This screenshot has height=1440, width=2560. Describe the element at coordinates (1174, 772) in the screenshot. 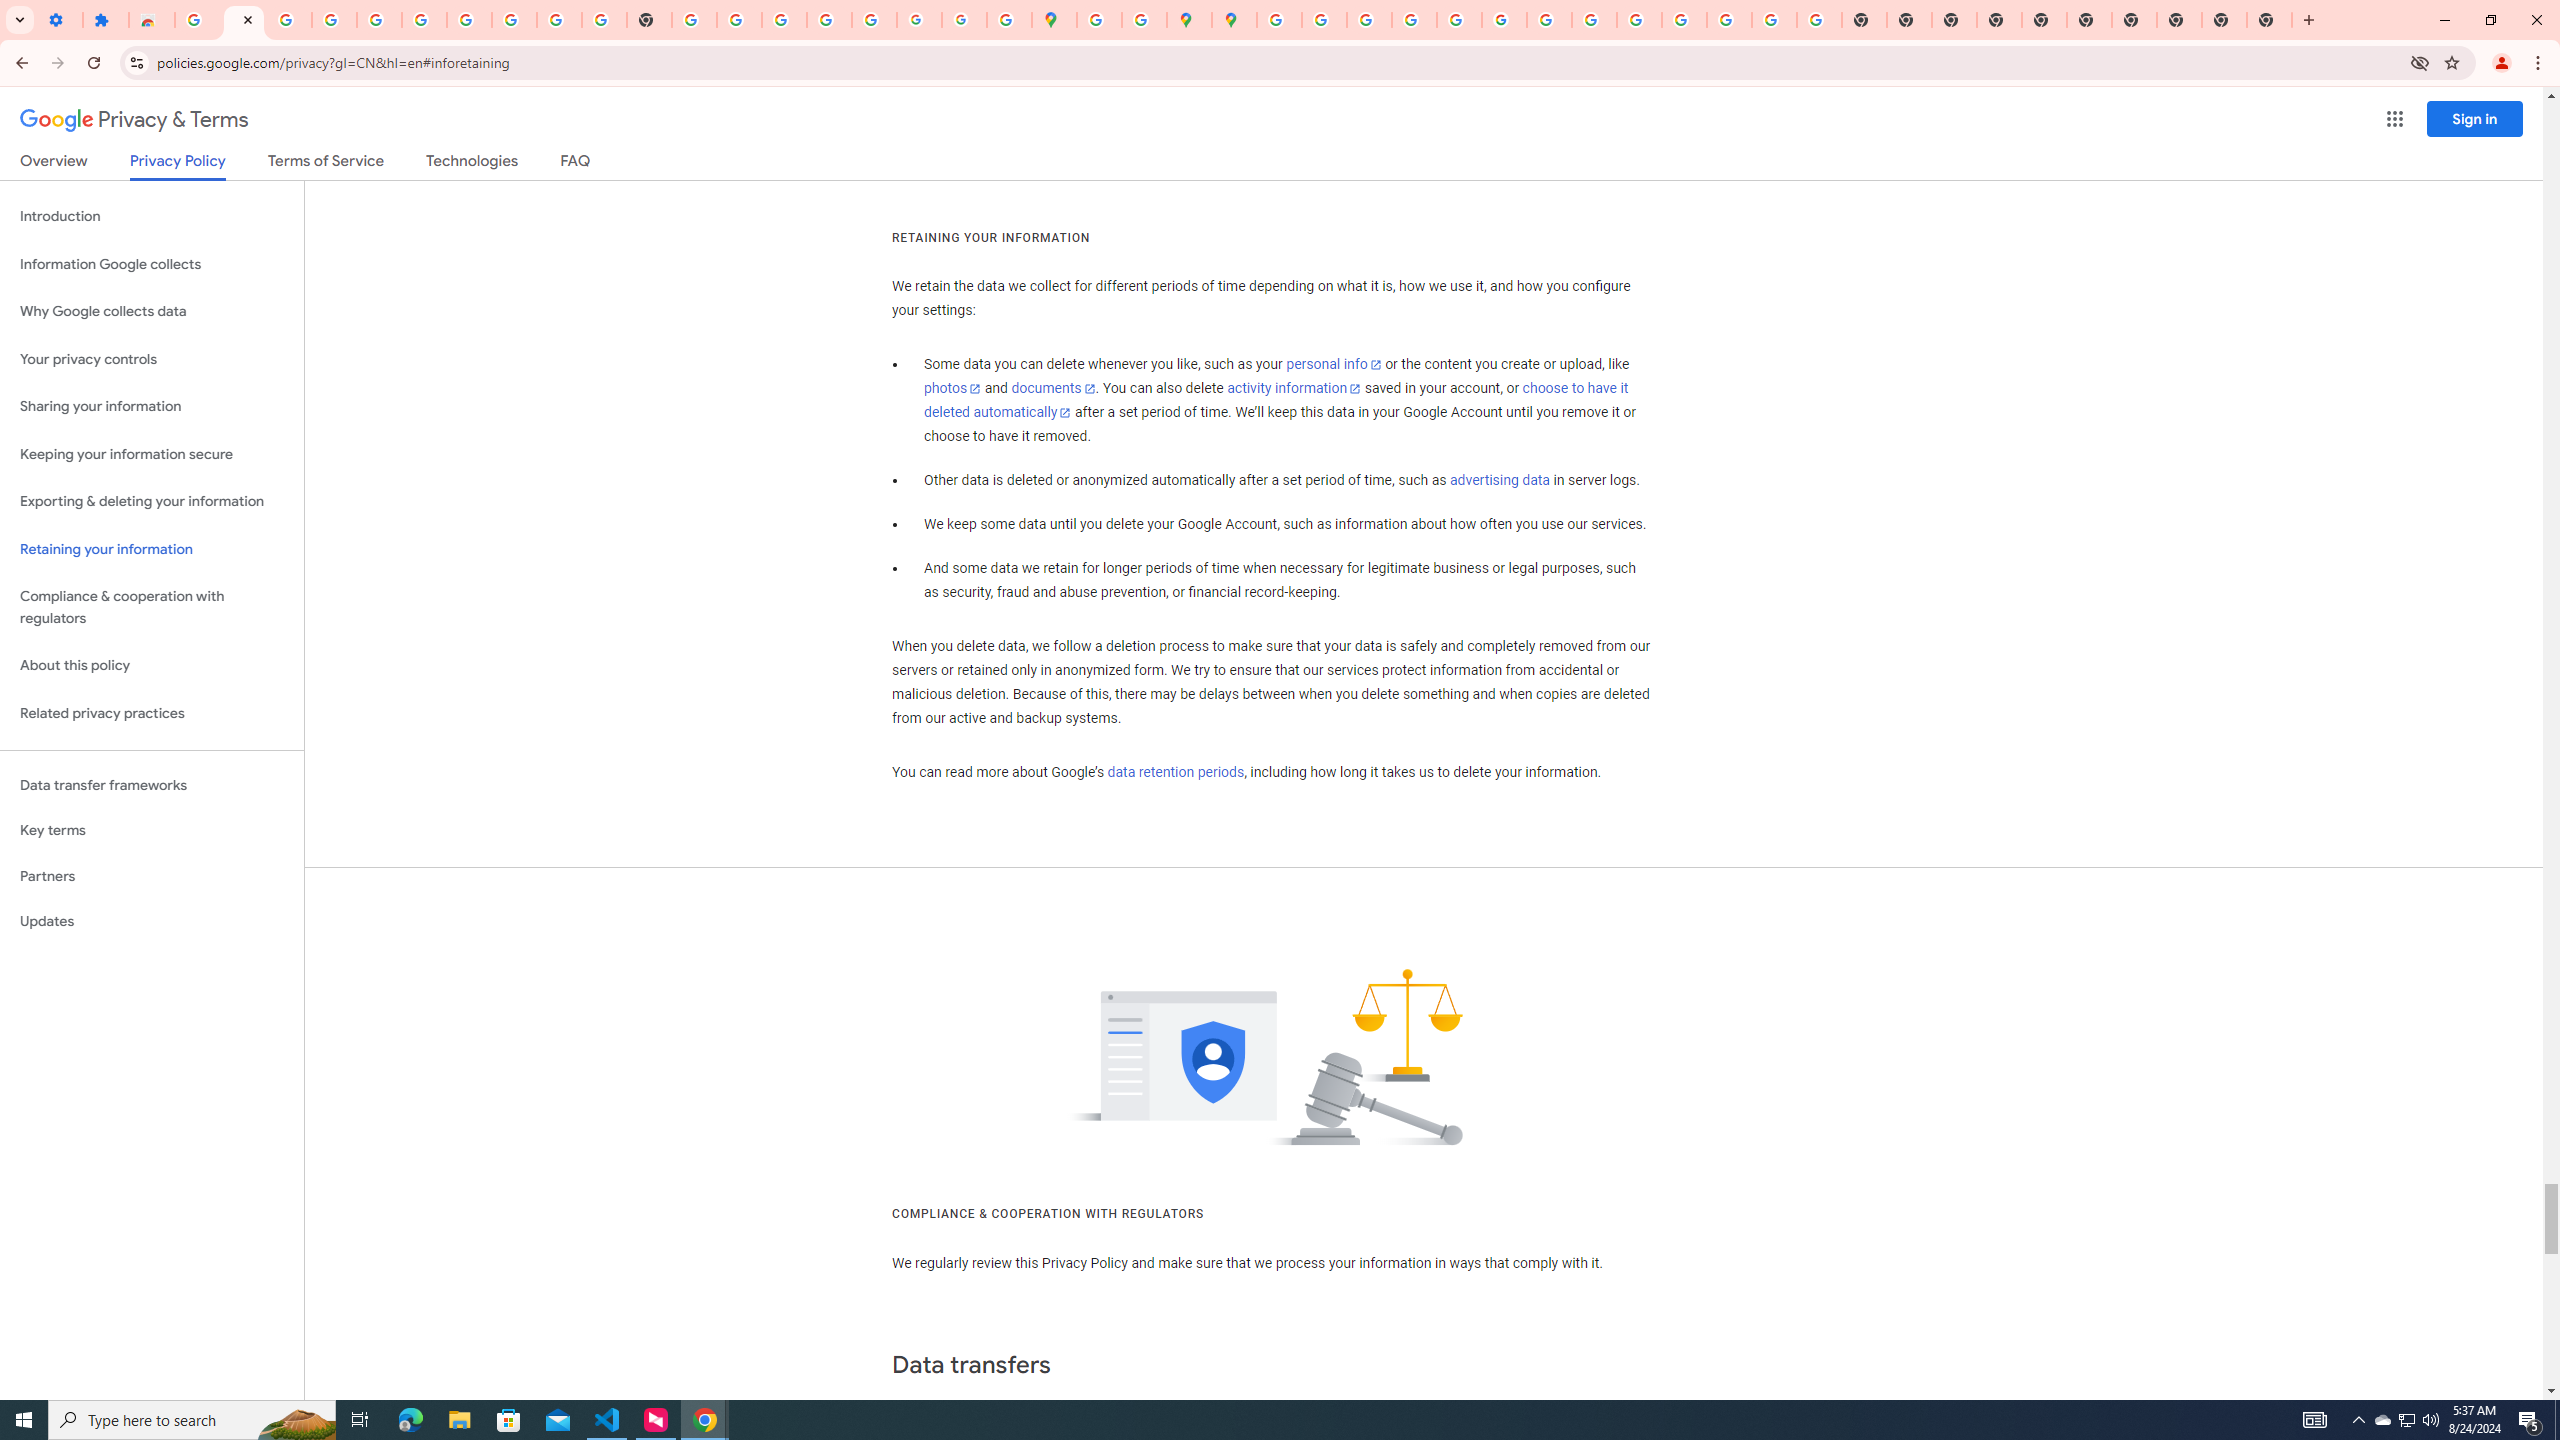

I see `data retention periods` at that location.